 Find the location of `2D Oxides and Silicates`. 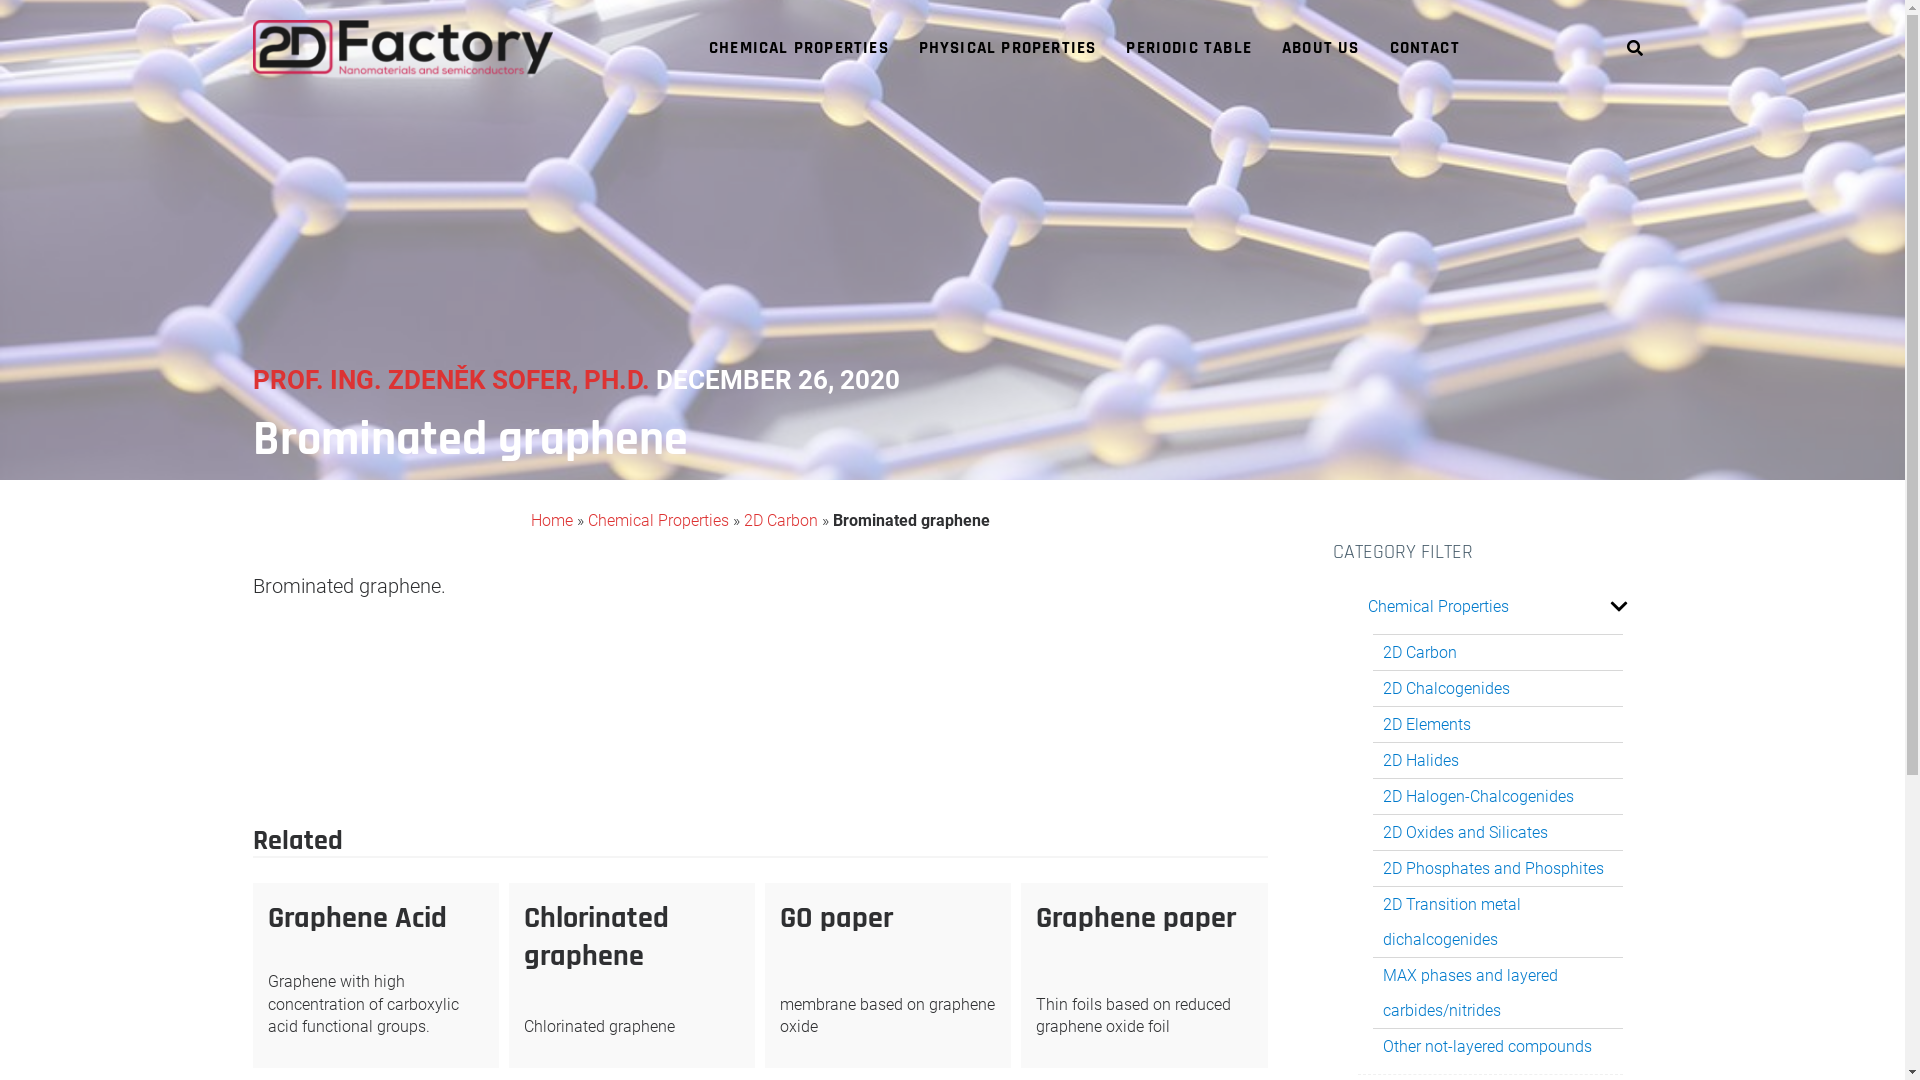

2D Oxides and Silicates is located at coordinates (1464, 832).